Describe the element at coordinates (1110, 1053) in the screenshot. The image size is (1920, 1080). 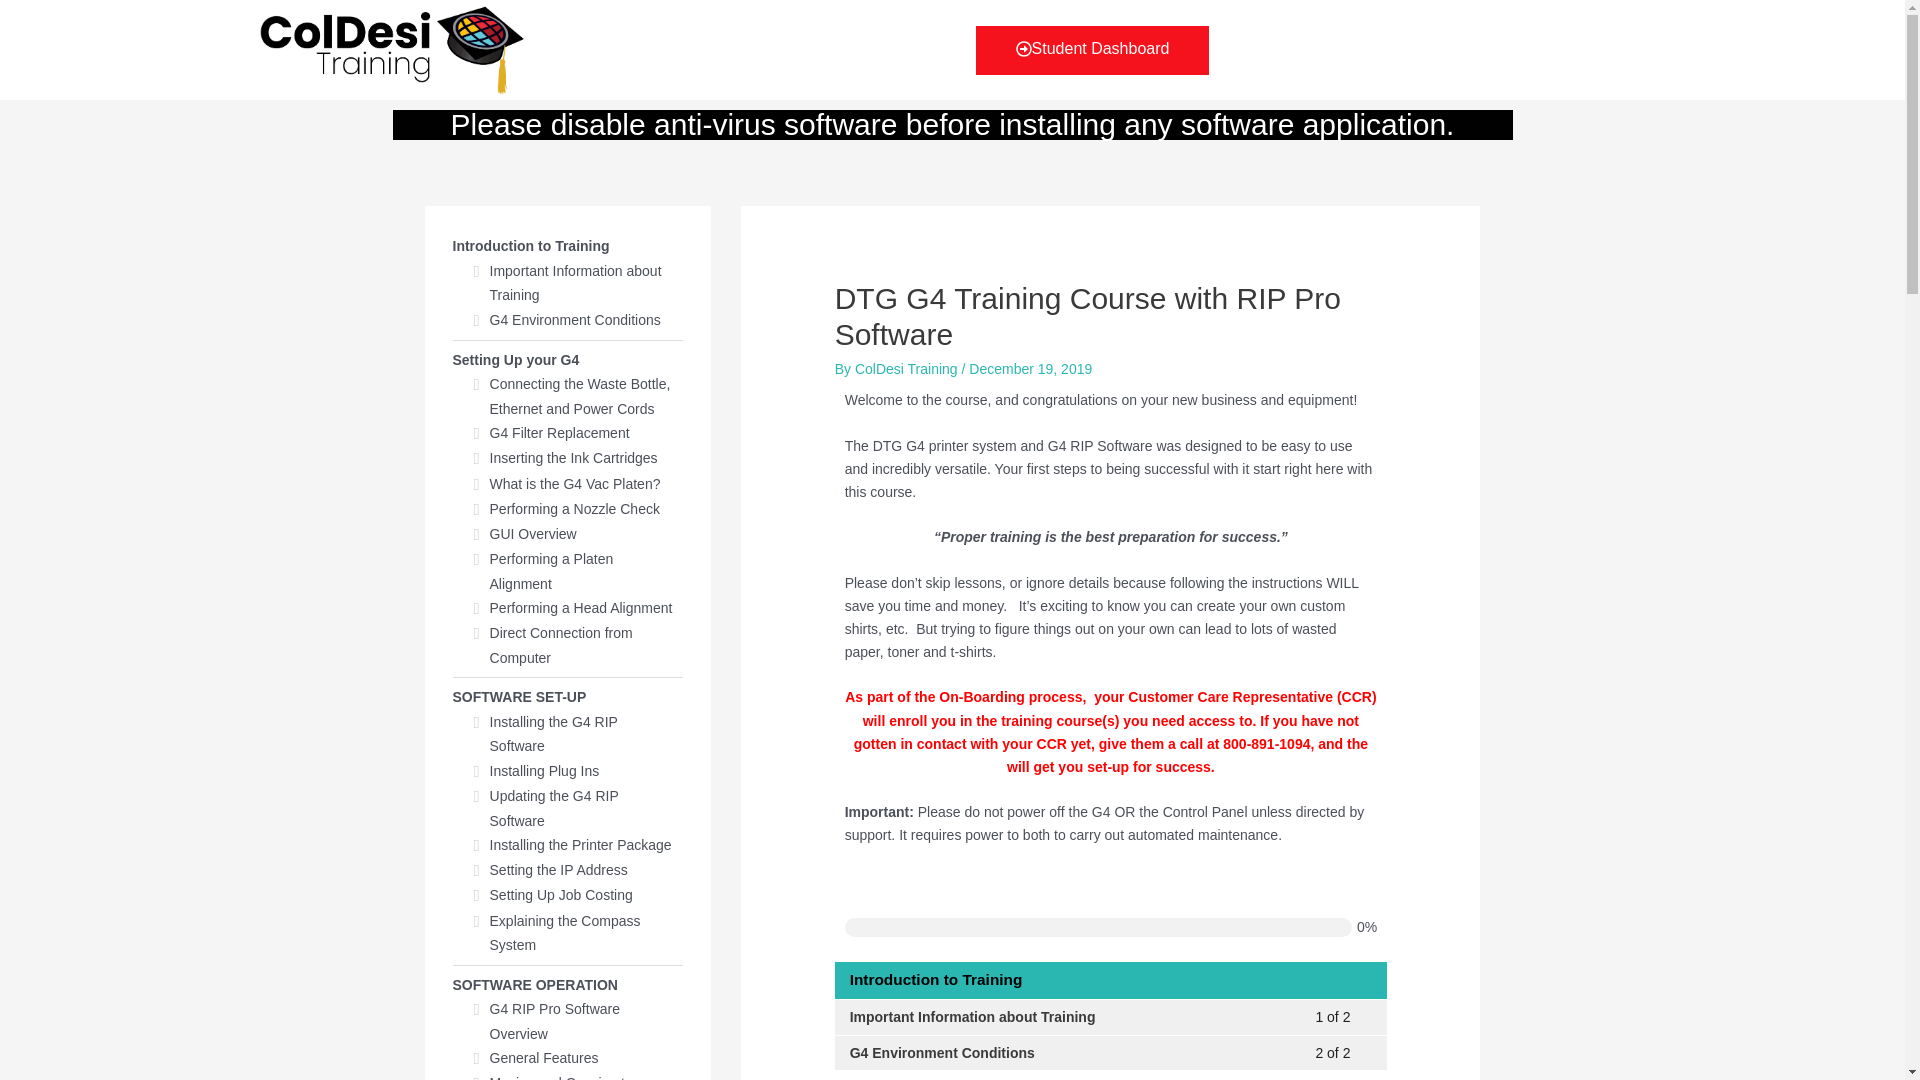
I see `ColDesi Training` at that location.